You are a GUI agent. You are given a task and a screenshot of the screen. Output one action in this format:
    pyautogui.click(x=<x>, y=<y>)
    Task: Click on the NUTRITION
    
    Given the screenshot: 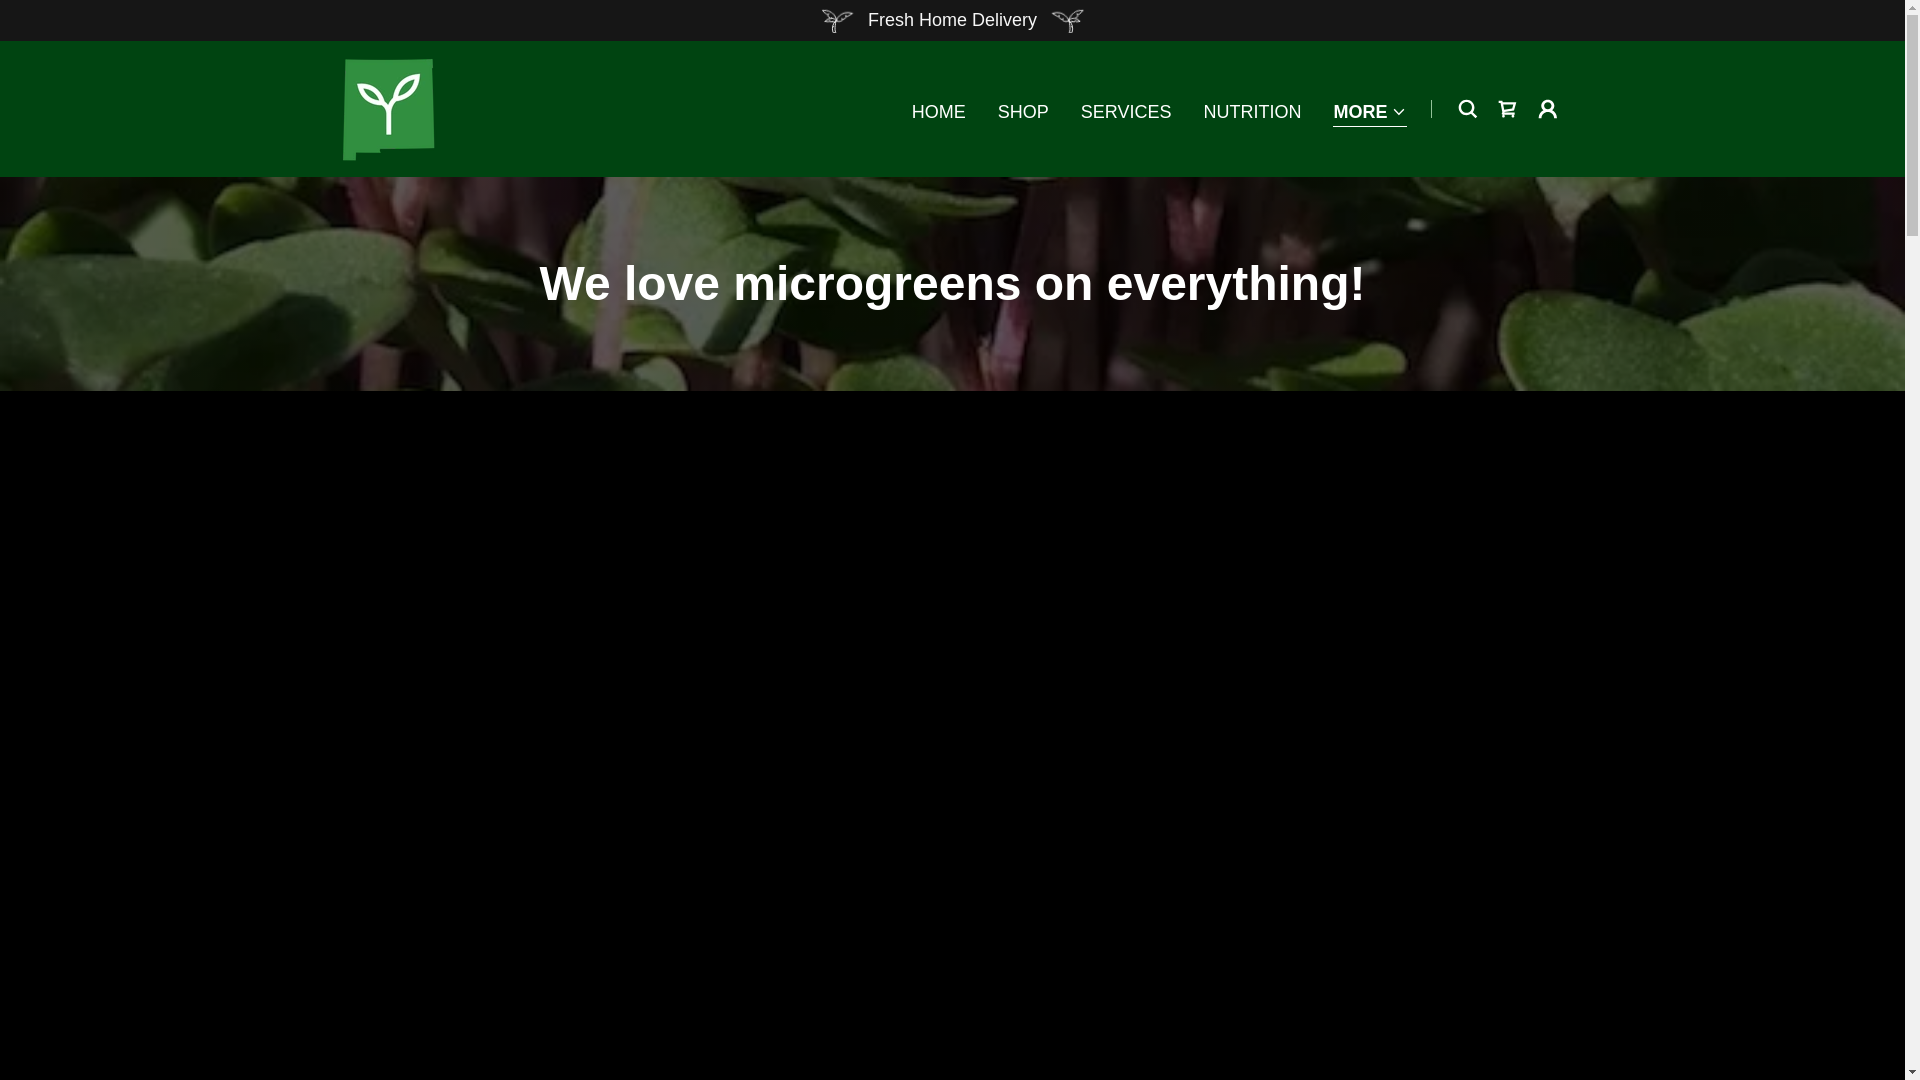 What is the action you would take?
    pyautogui.click(x=1370, y=114)
    